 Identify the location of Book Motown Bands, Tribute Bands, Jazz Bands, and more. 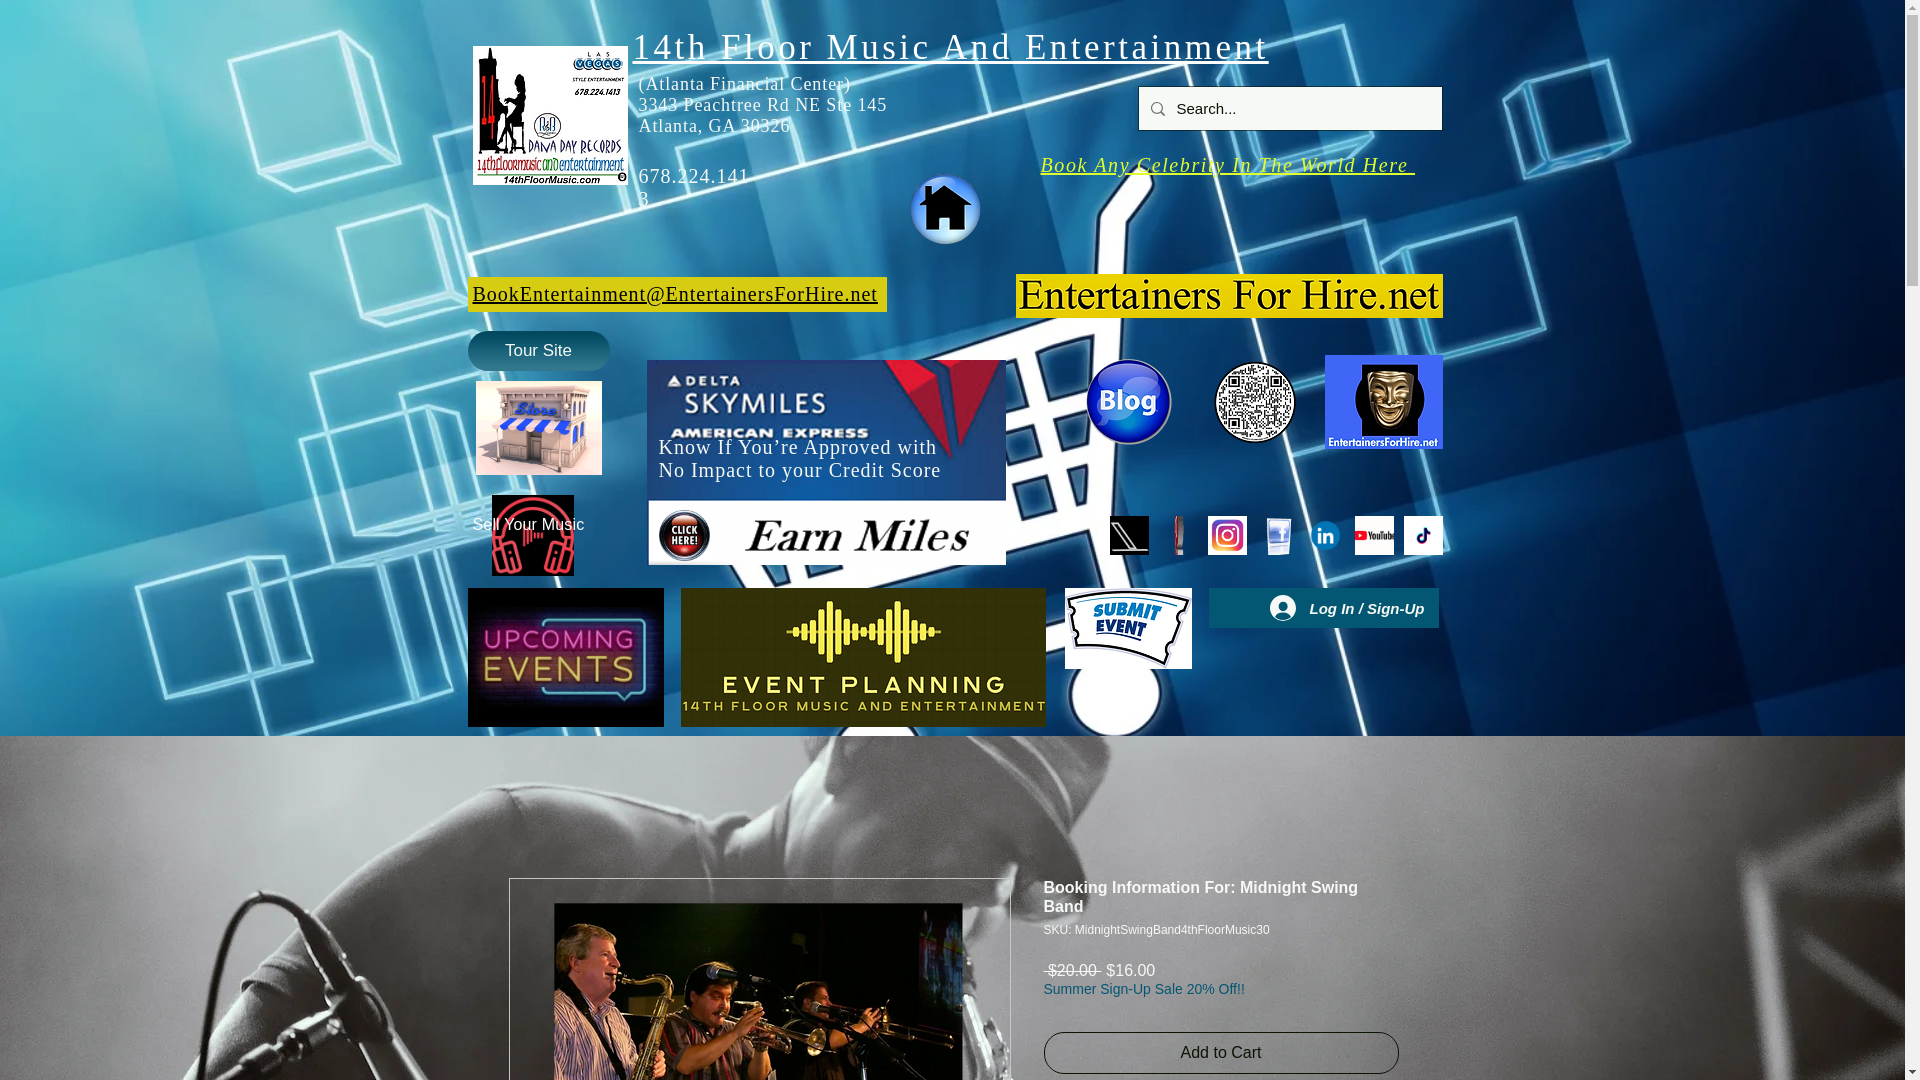
(947, 210).